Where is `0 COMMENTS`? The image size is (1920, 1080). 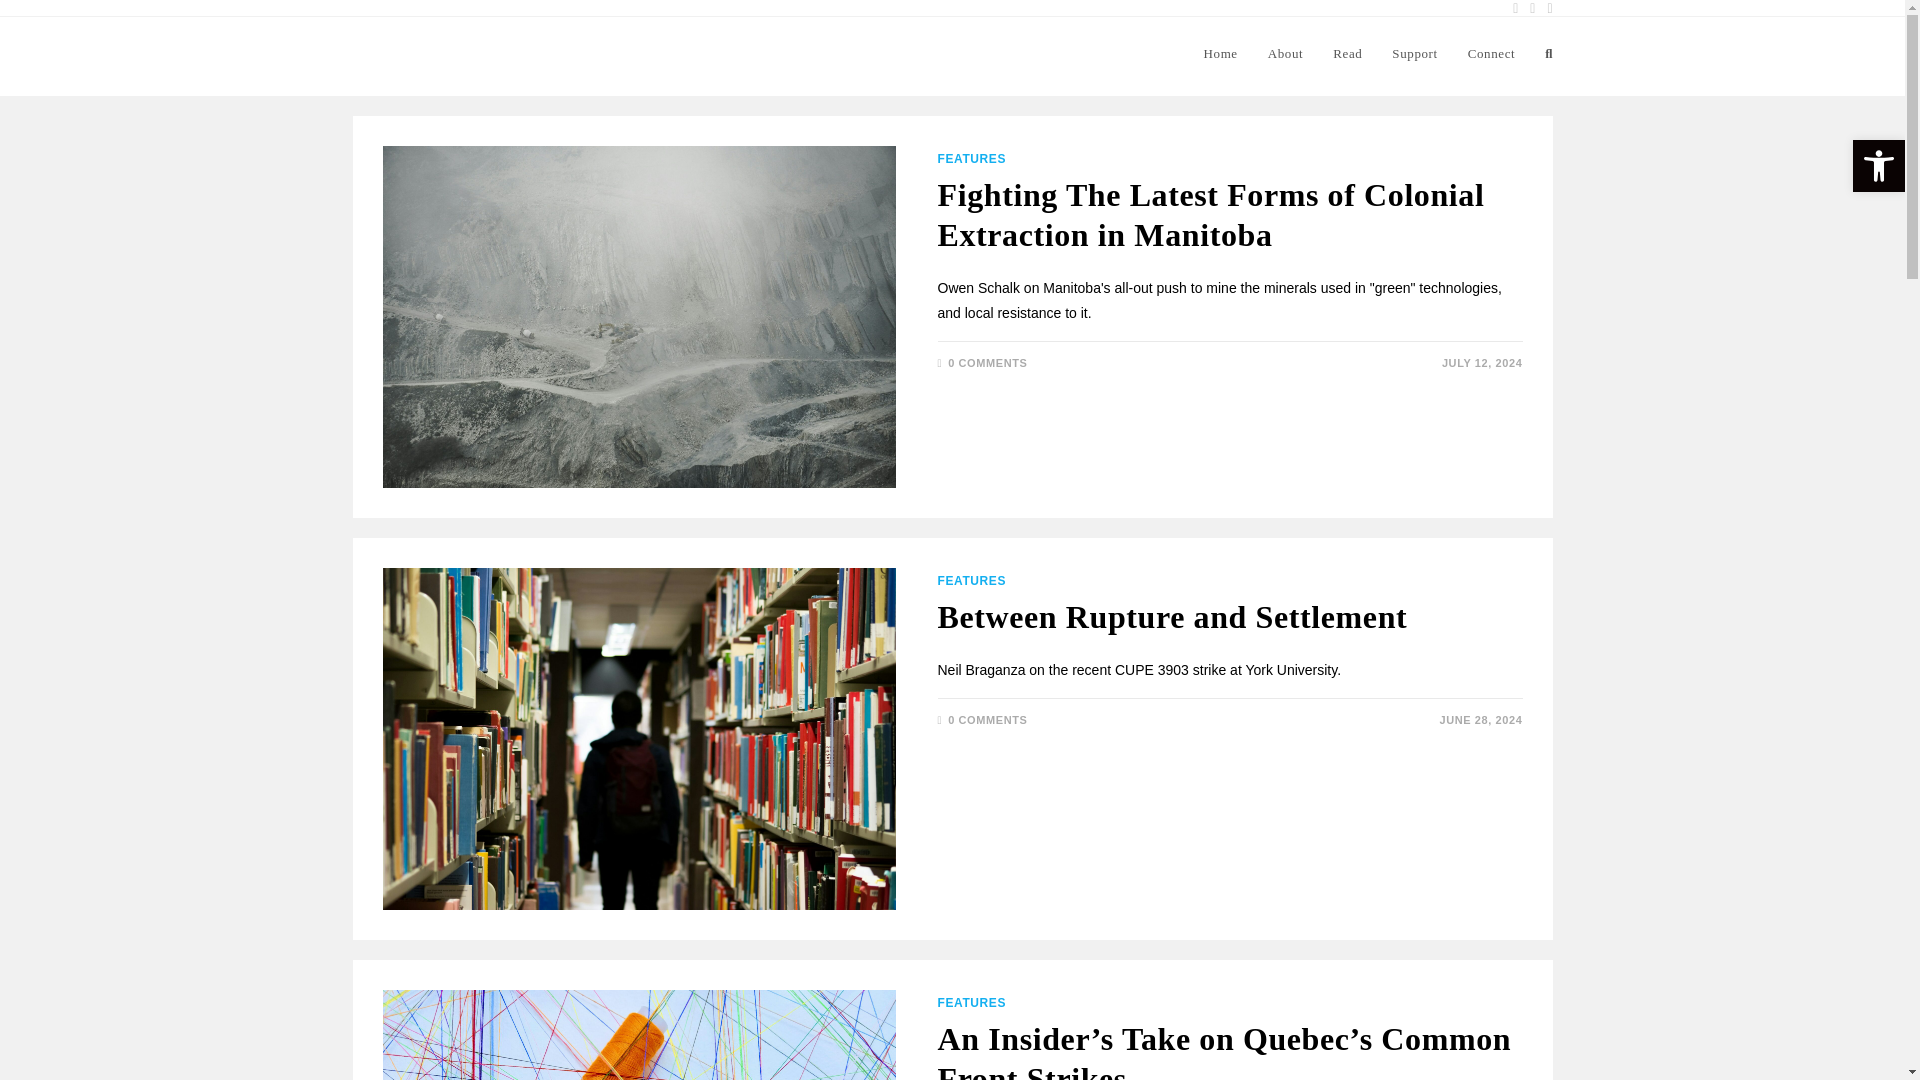
0 COMMENTS is located at coordinates (988, 363).